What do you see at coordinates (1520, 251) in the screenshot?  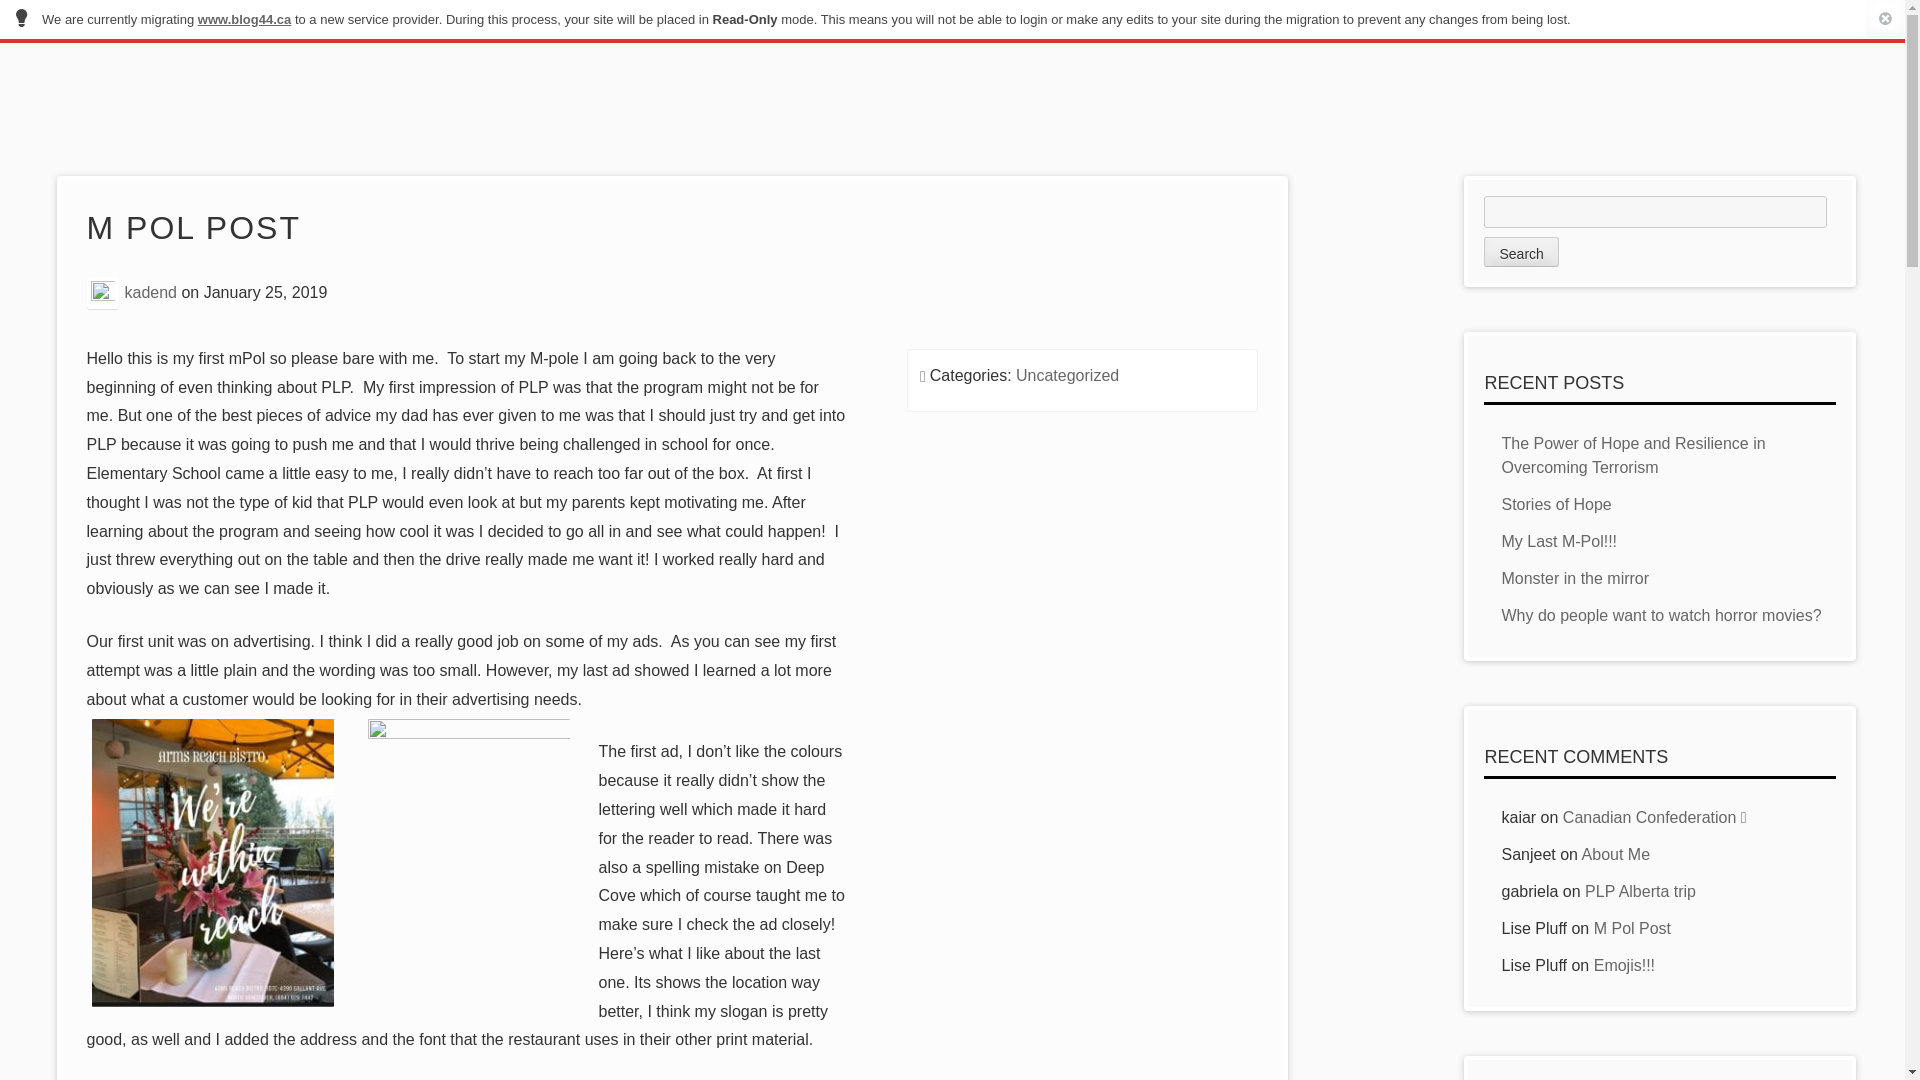 I see `Search` at bounding box center [1520, 251].